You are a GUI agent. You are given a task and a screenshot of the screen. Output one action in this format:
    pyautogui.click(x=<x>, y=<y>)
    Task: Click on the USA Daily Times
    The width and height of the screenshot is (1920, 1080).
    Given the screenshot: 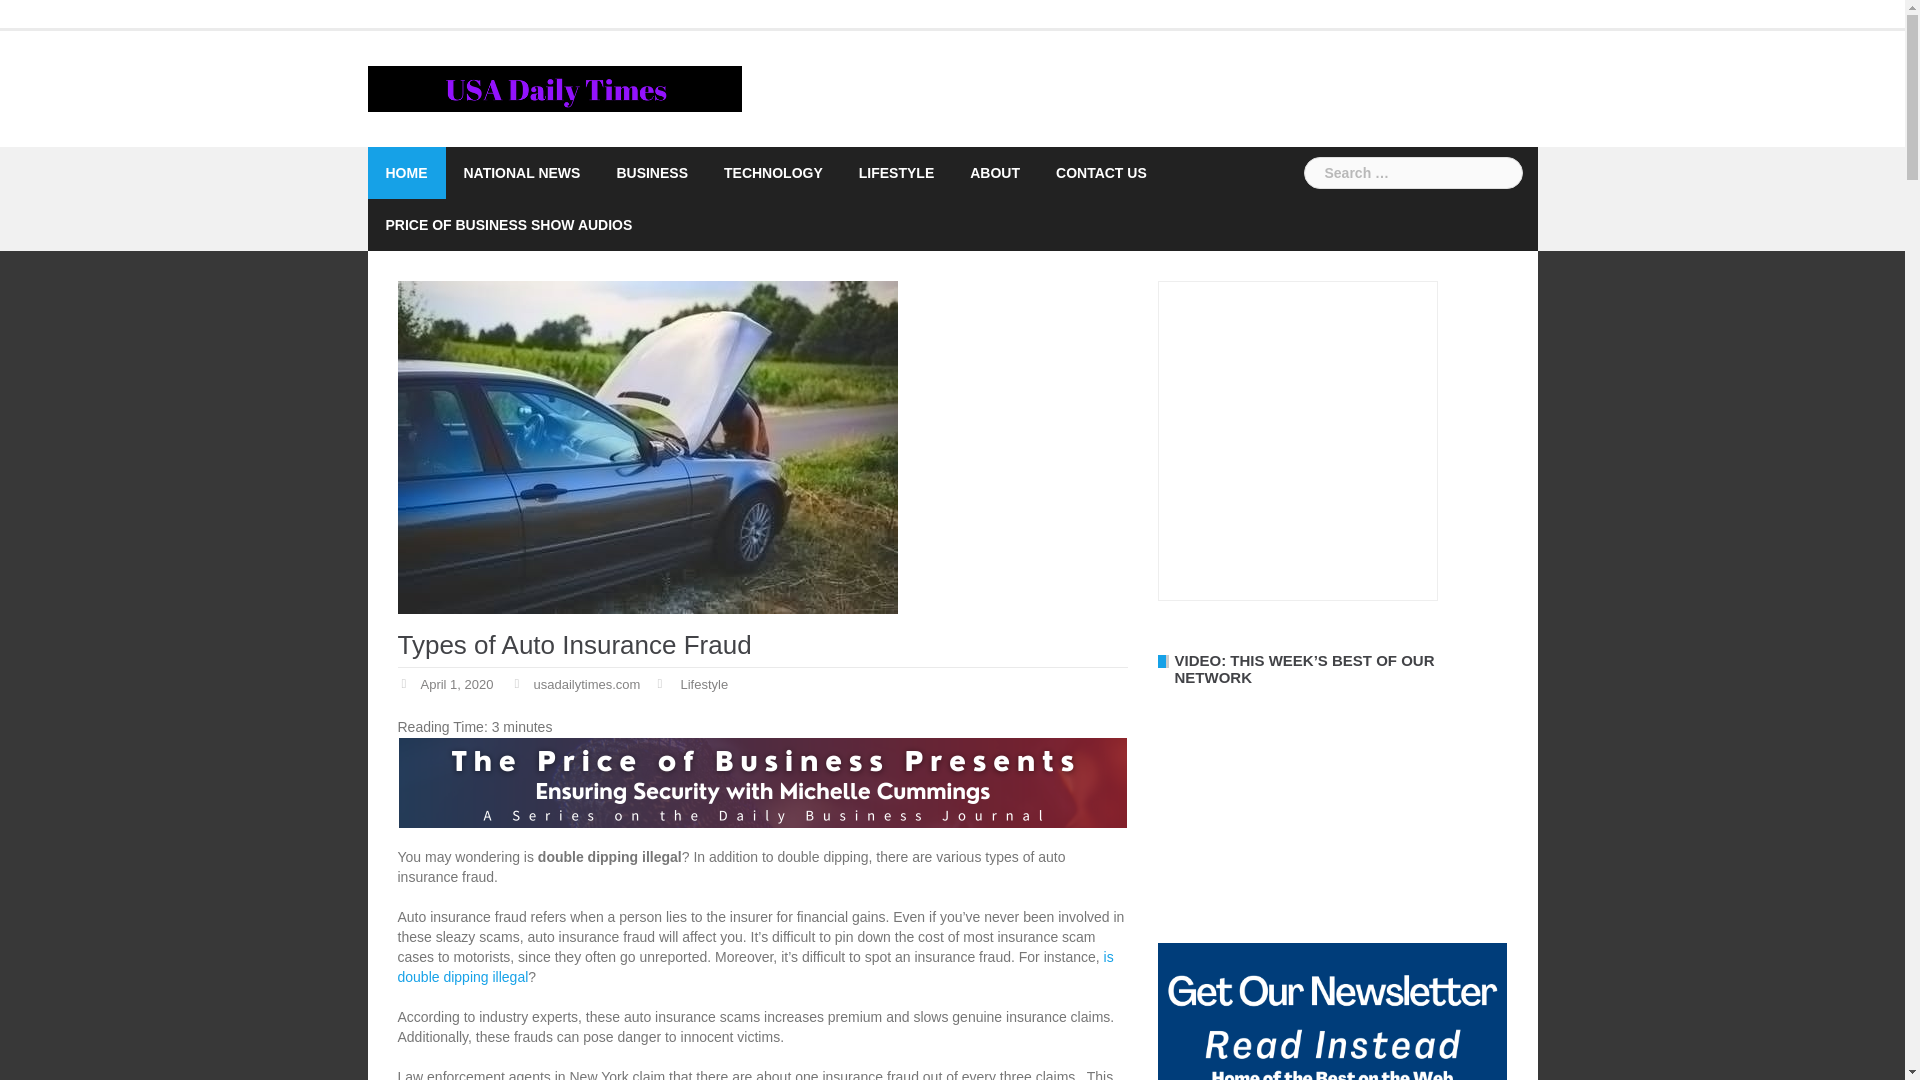 What is the action you would take?
    pyautogui.click(x=556, y=88)
    